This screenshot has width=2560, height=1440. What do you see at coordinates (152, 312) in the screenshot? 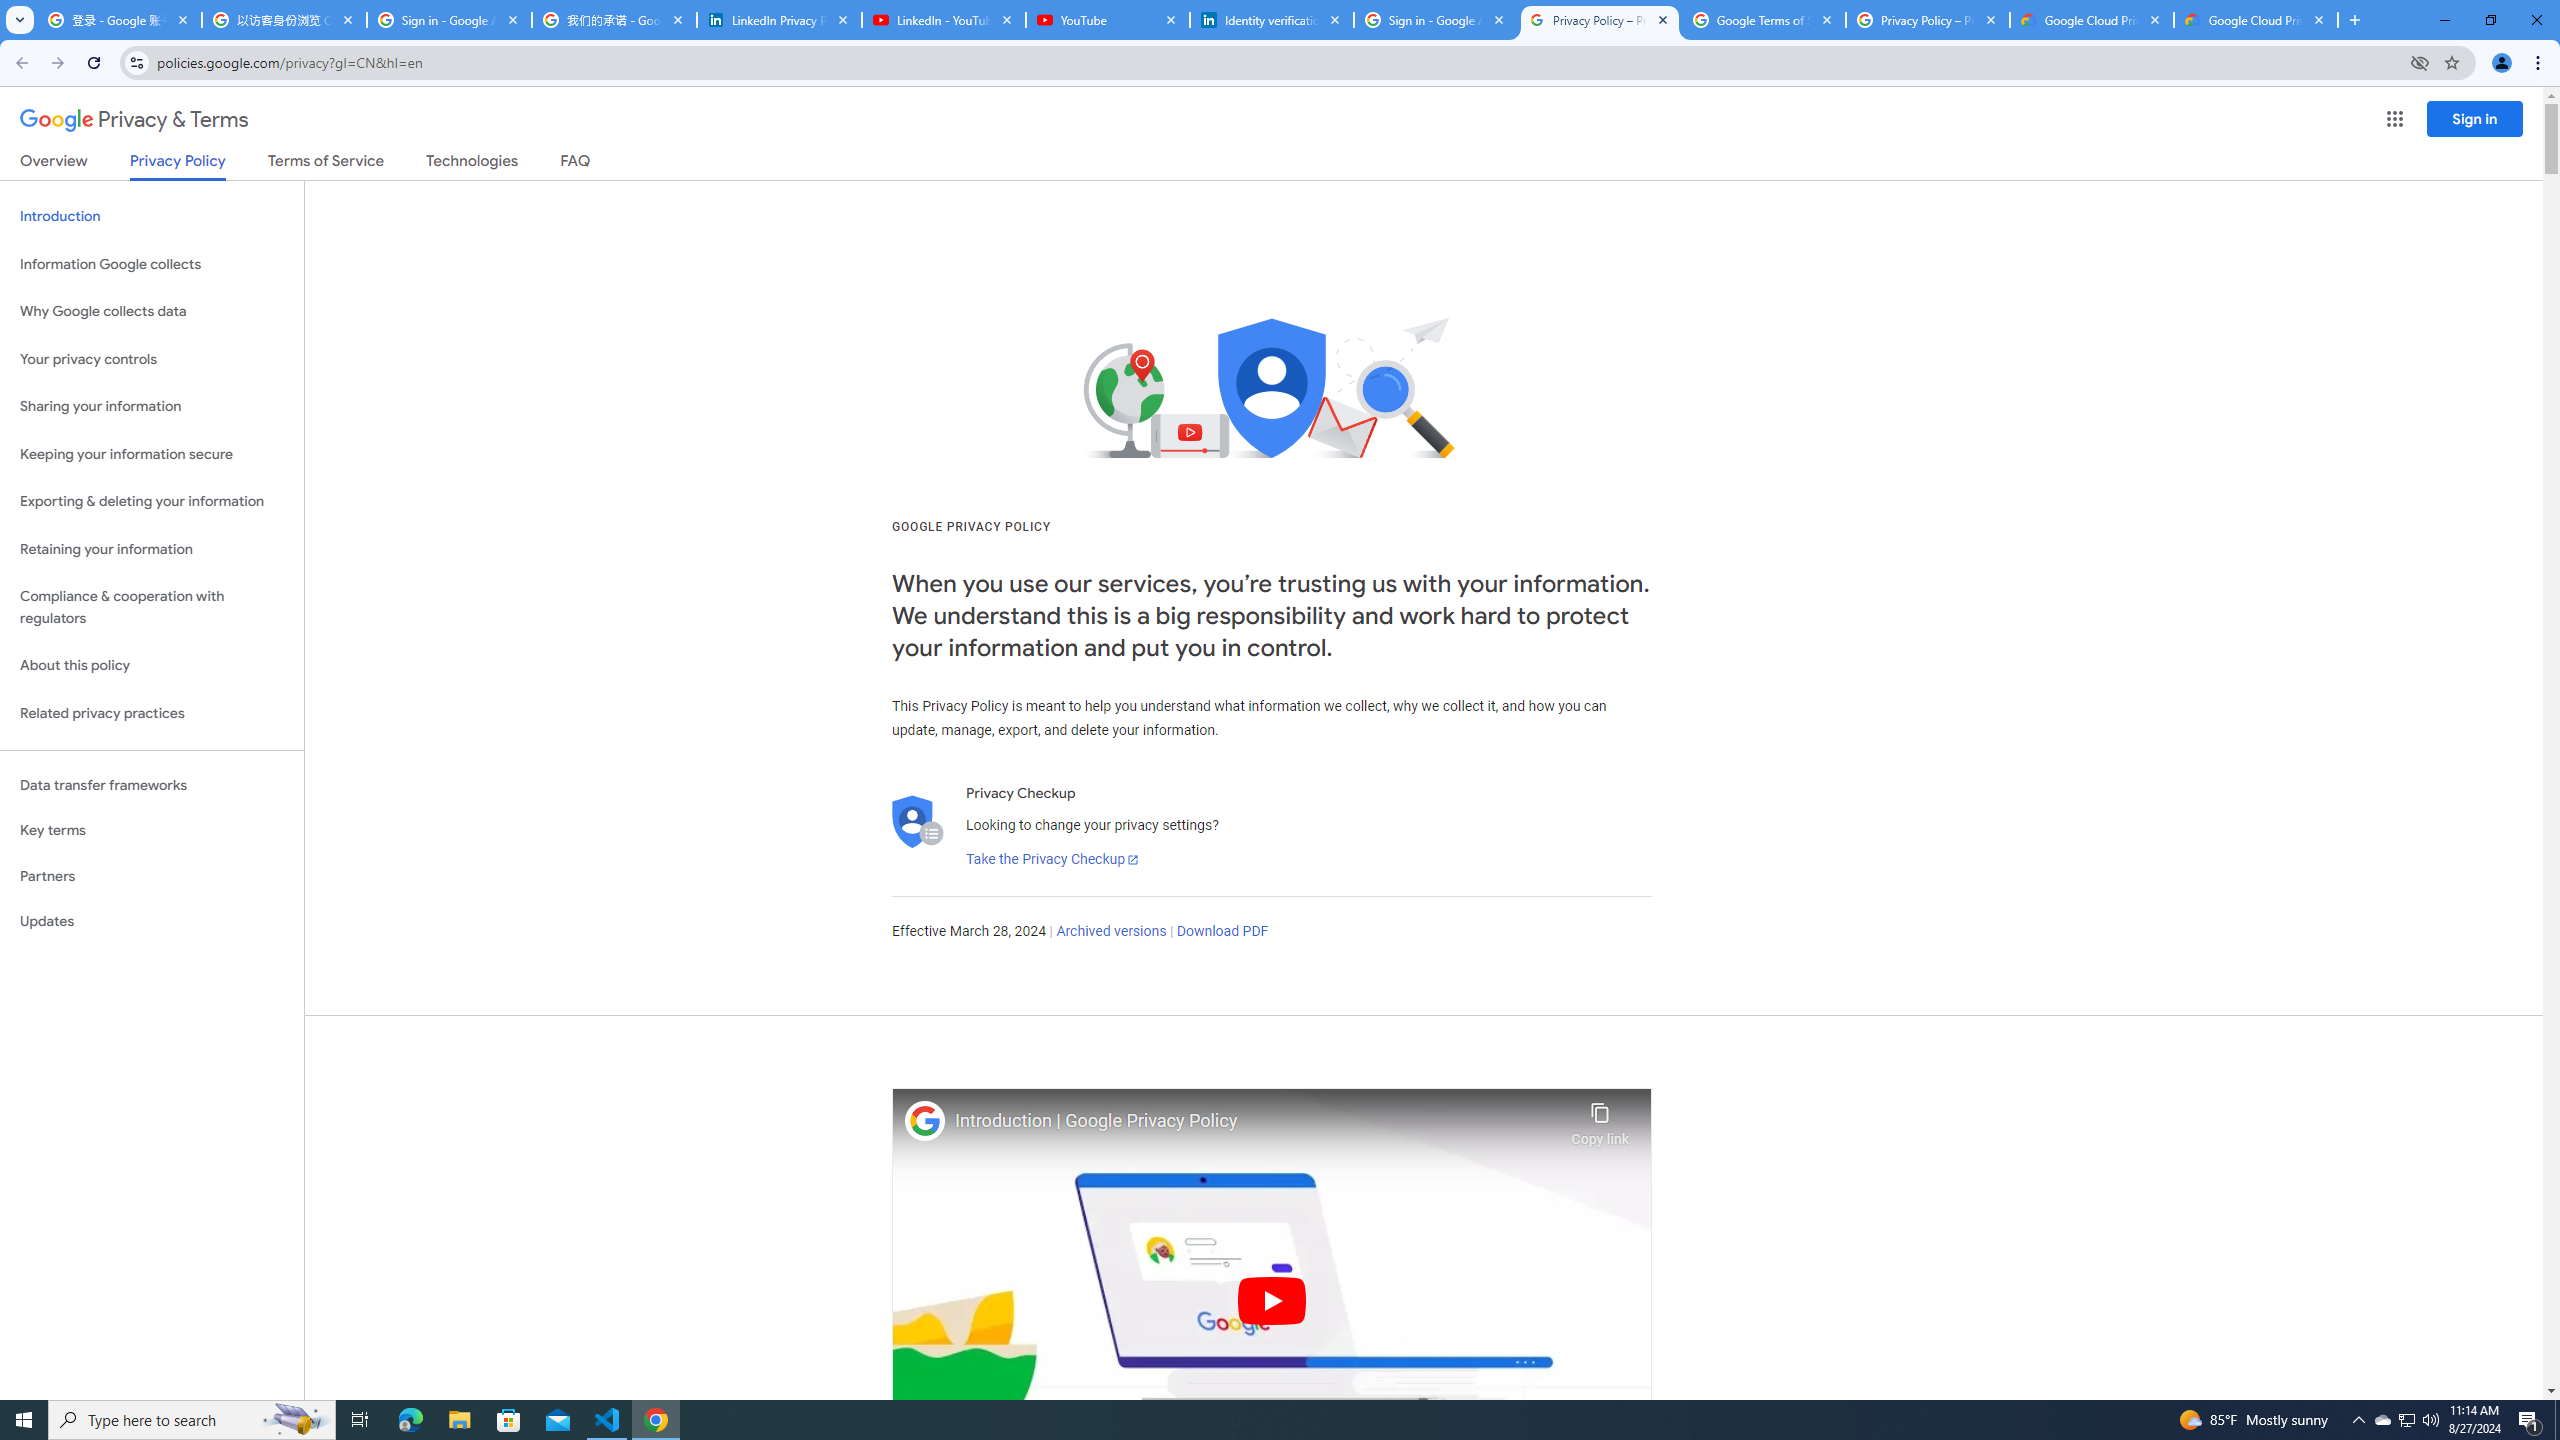
I see `Why Google collects data` at bounding box center [152, 312].